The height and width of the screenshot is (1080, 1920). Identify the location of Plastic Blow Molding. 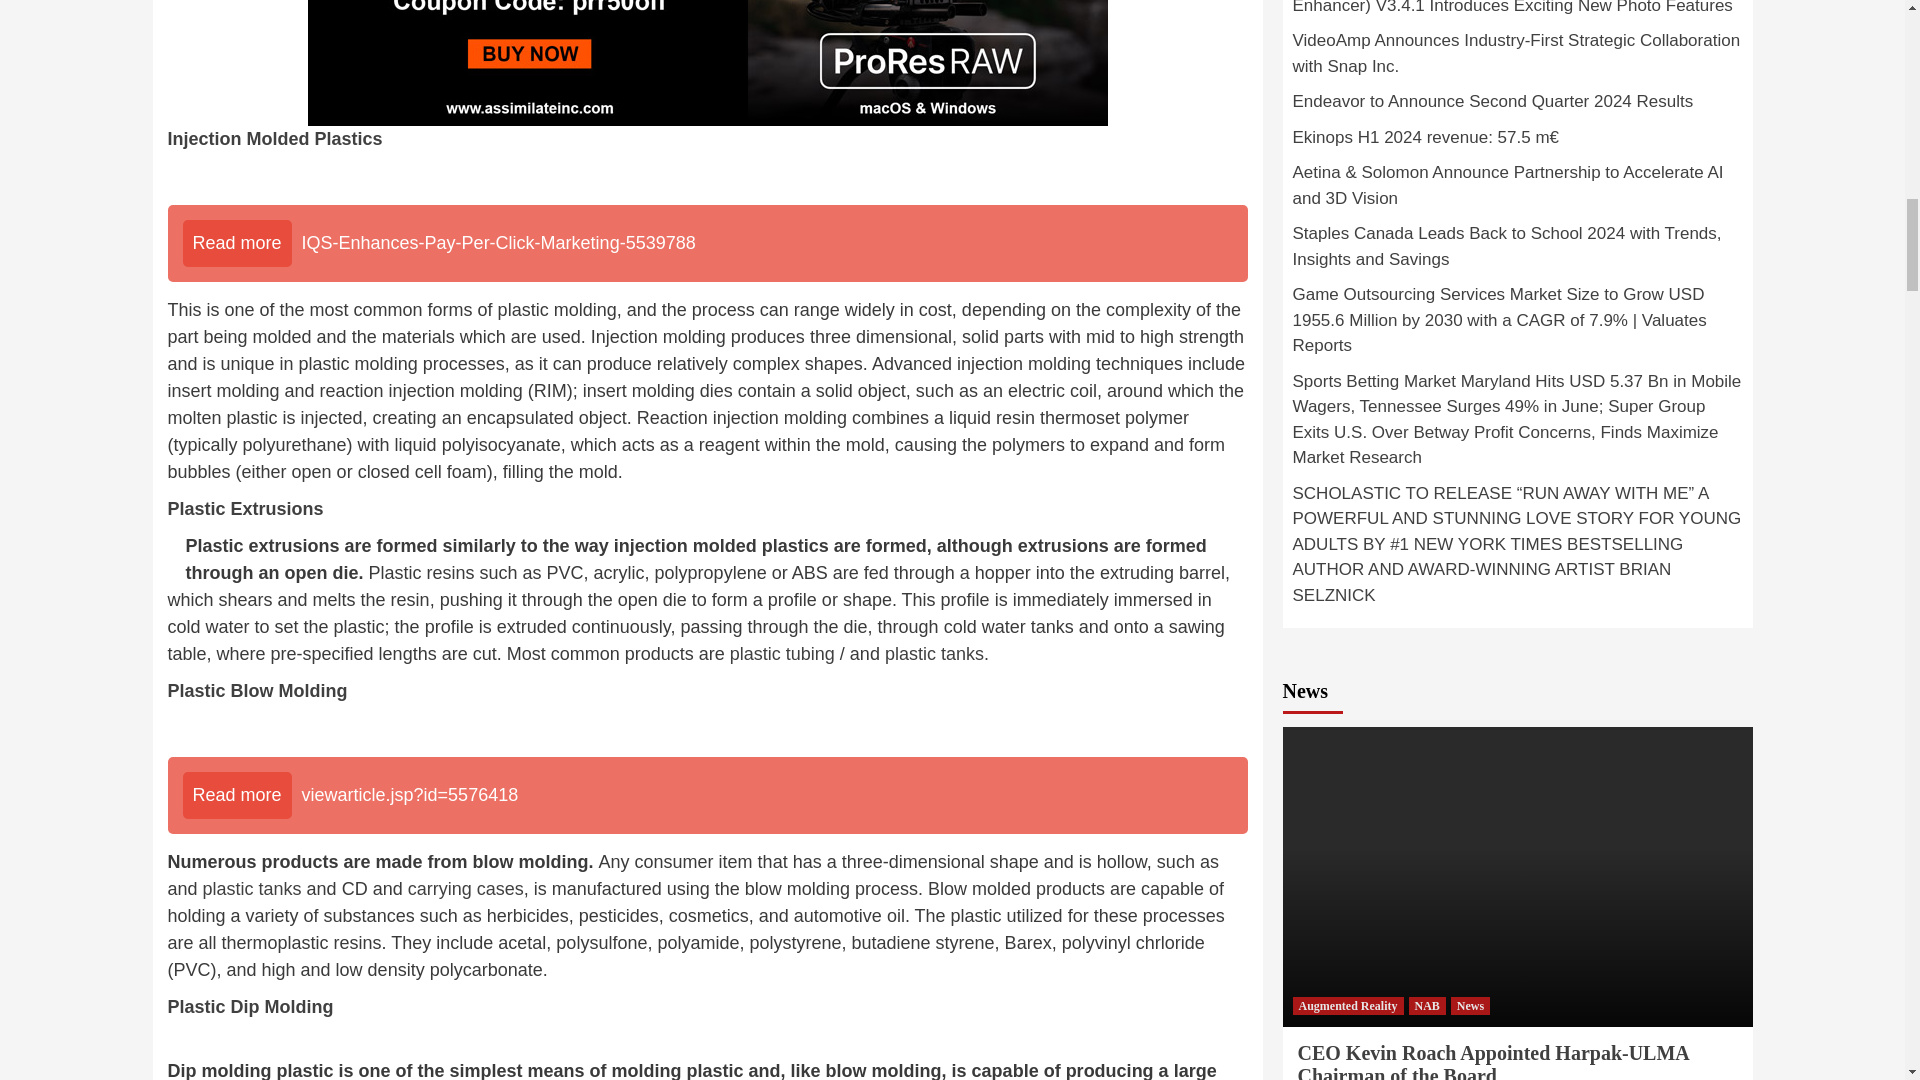
(258, 690).